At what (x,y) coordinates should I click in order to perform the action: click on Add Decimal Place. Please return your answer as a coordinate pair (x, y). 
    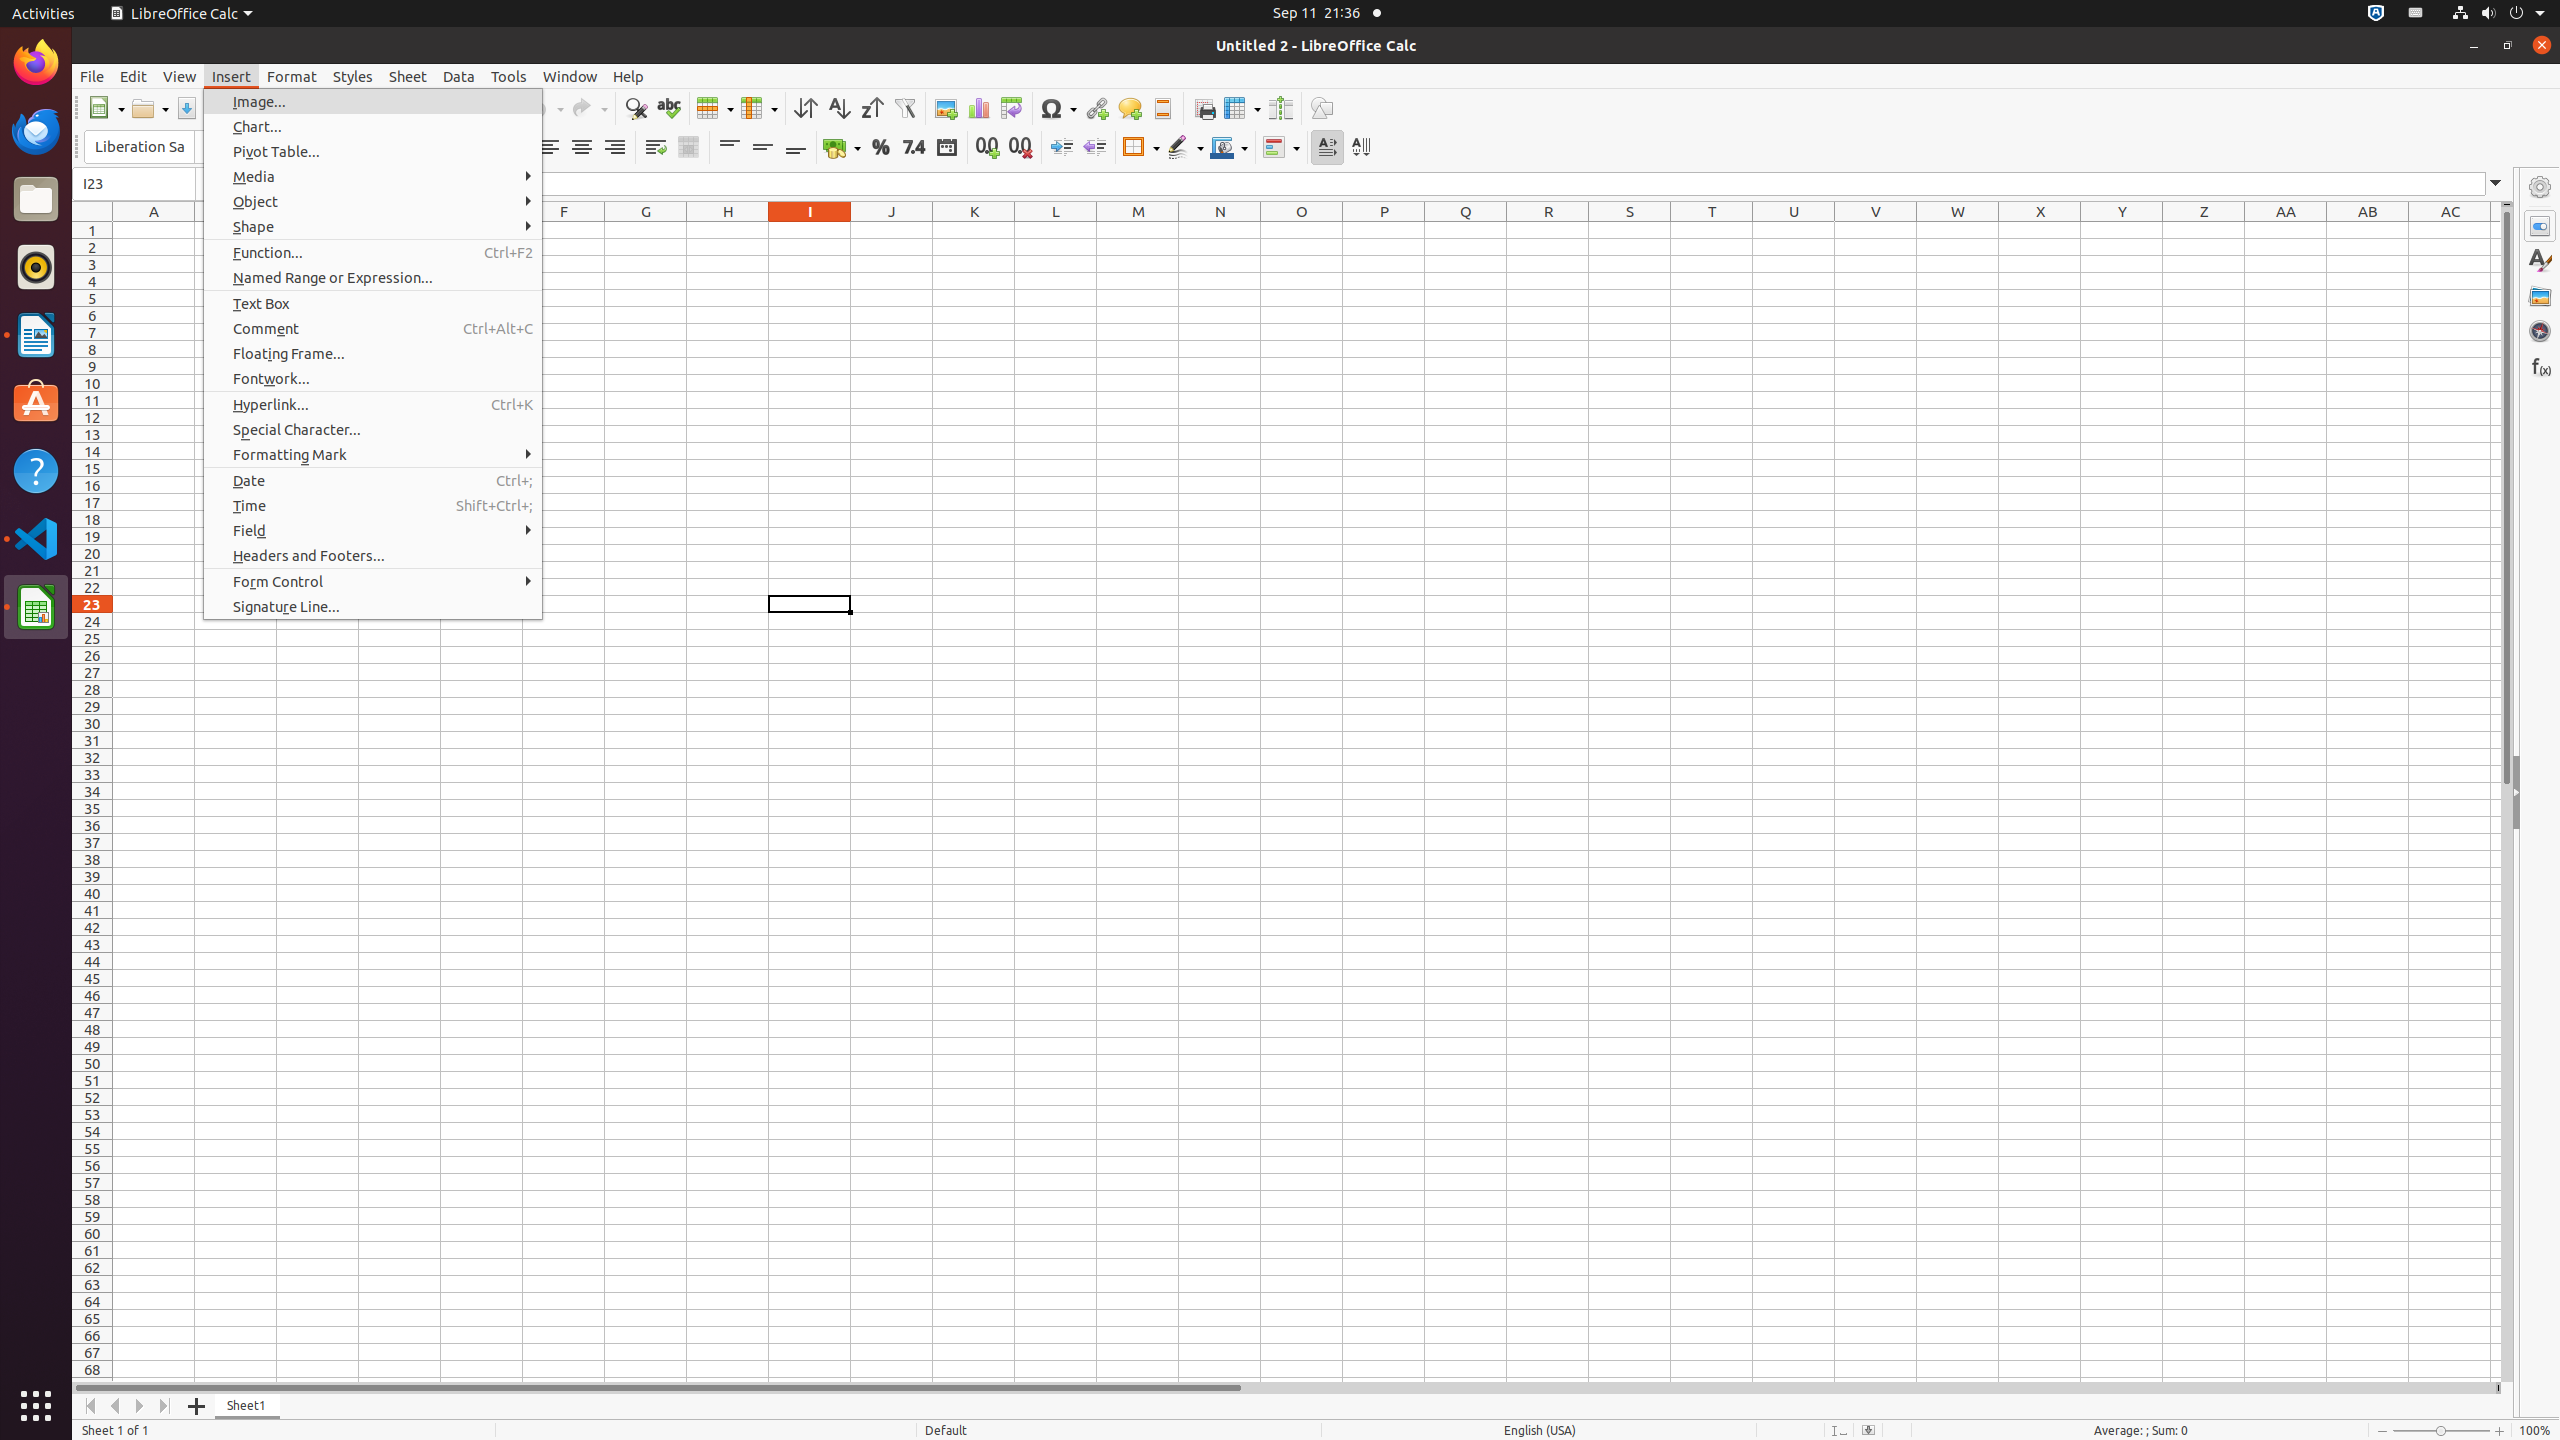
    Looking at the image, I should click on (988, 148).